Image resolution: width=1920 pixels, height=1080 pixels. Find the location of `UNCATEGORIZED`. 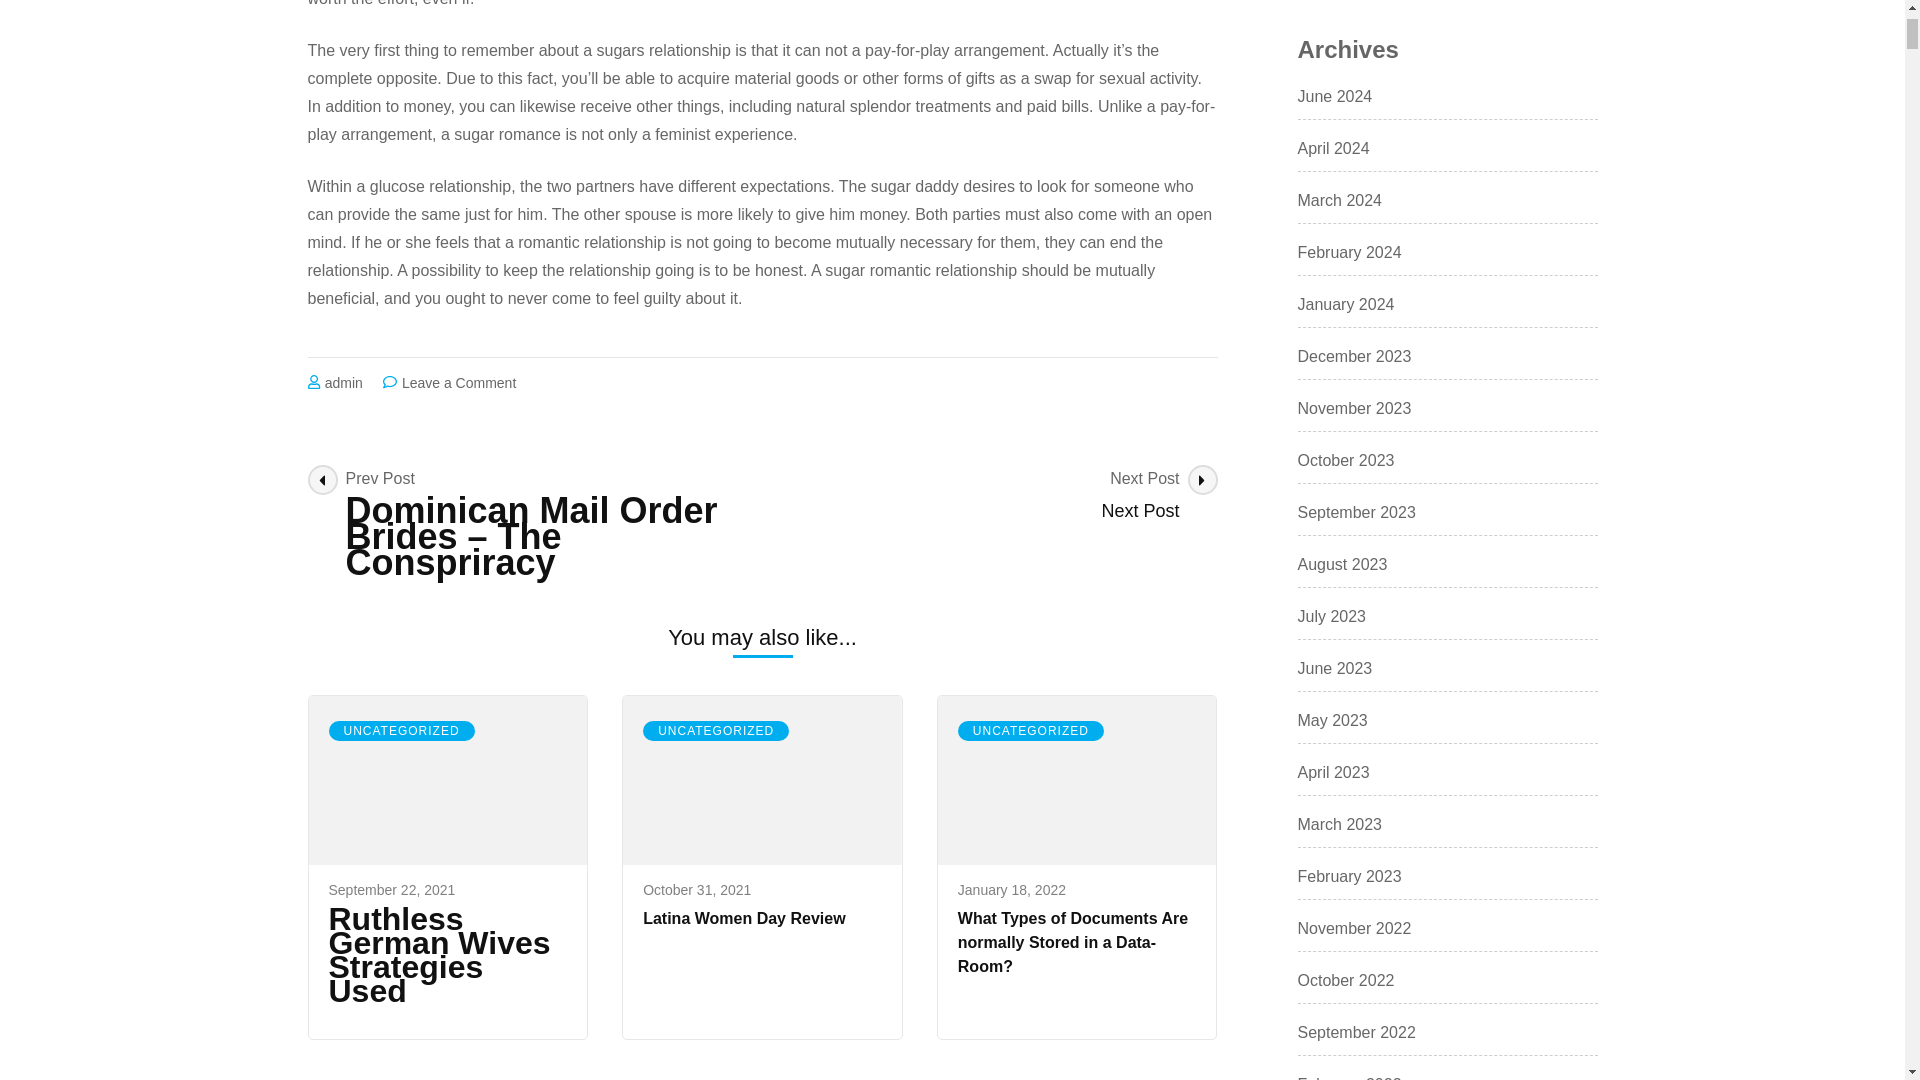

UNCATEGORIZED is located at coordinates (401, 730).